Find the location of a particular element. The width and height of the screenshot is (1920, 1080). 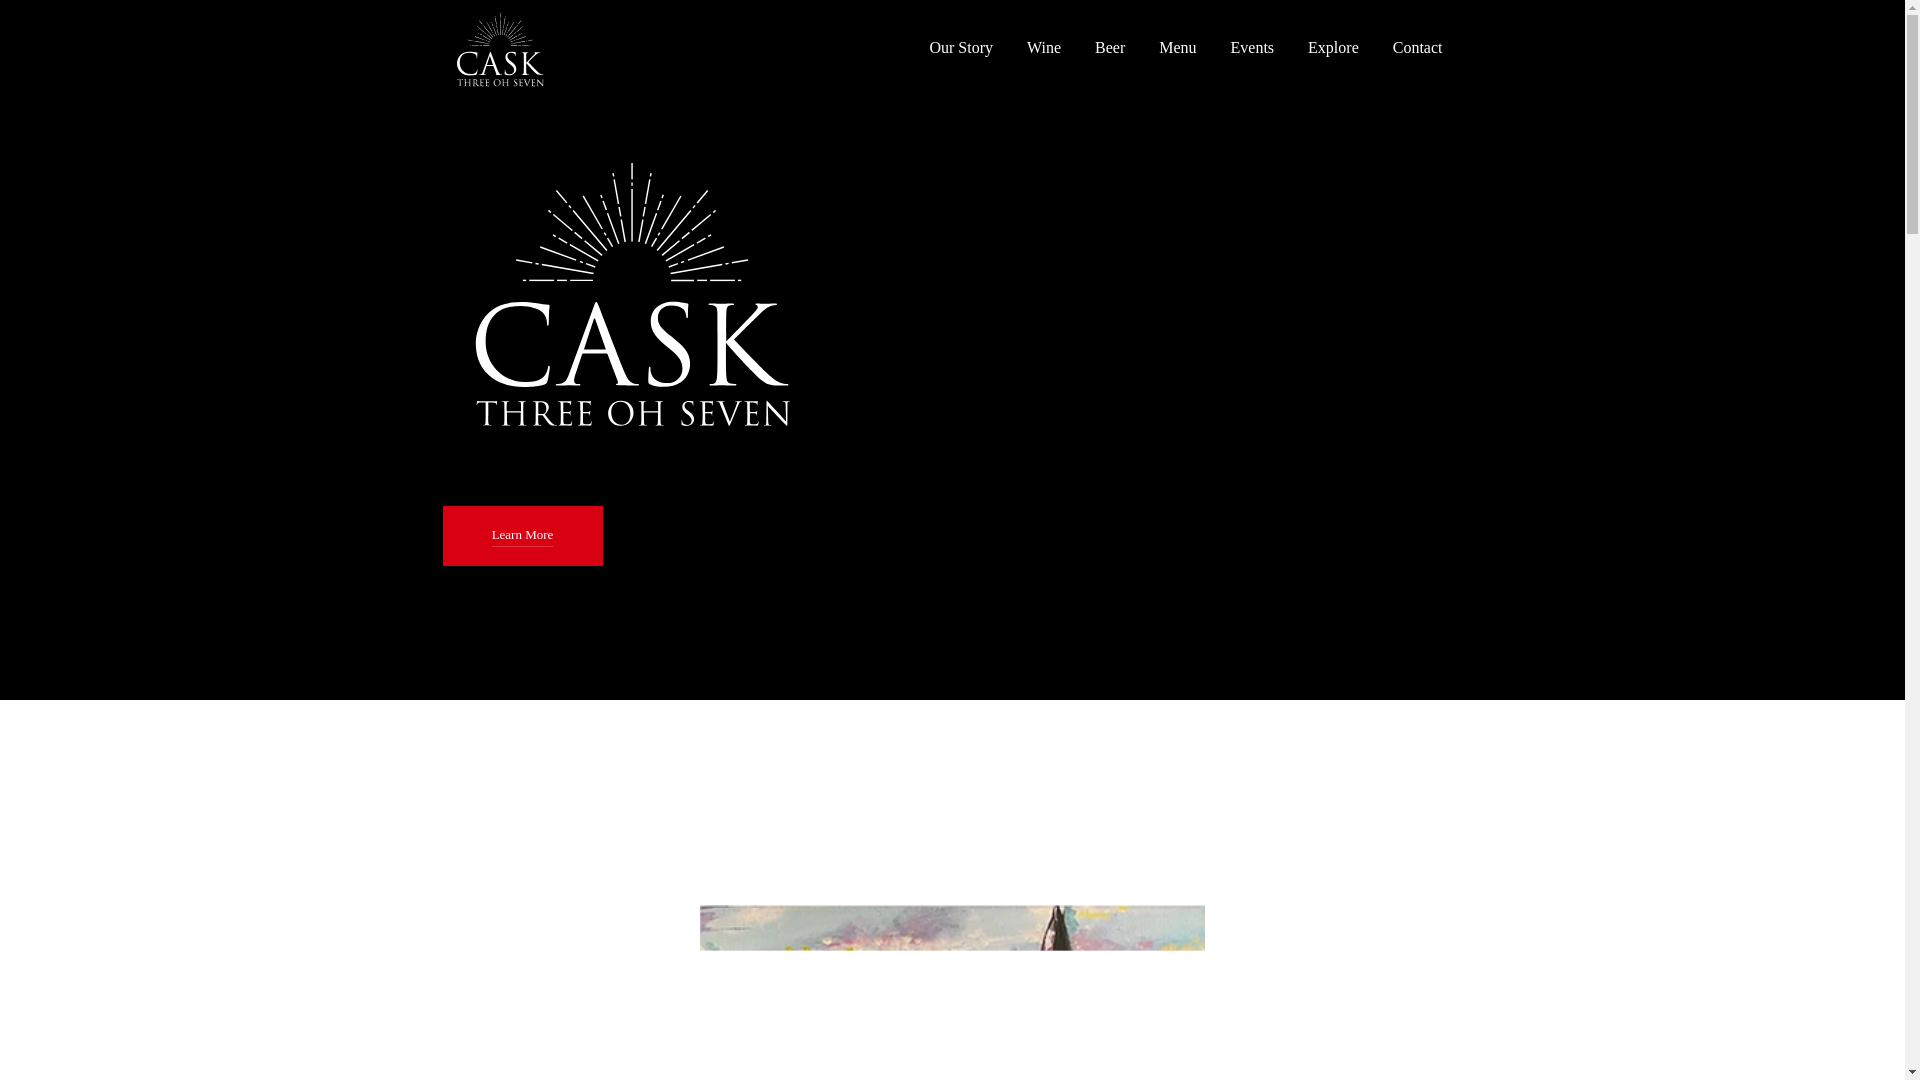

Beer is located at coordinates (1110, 47).